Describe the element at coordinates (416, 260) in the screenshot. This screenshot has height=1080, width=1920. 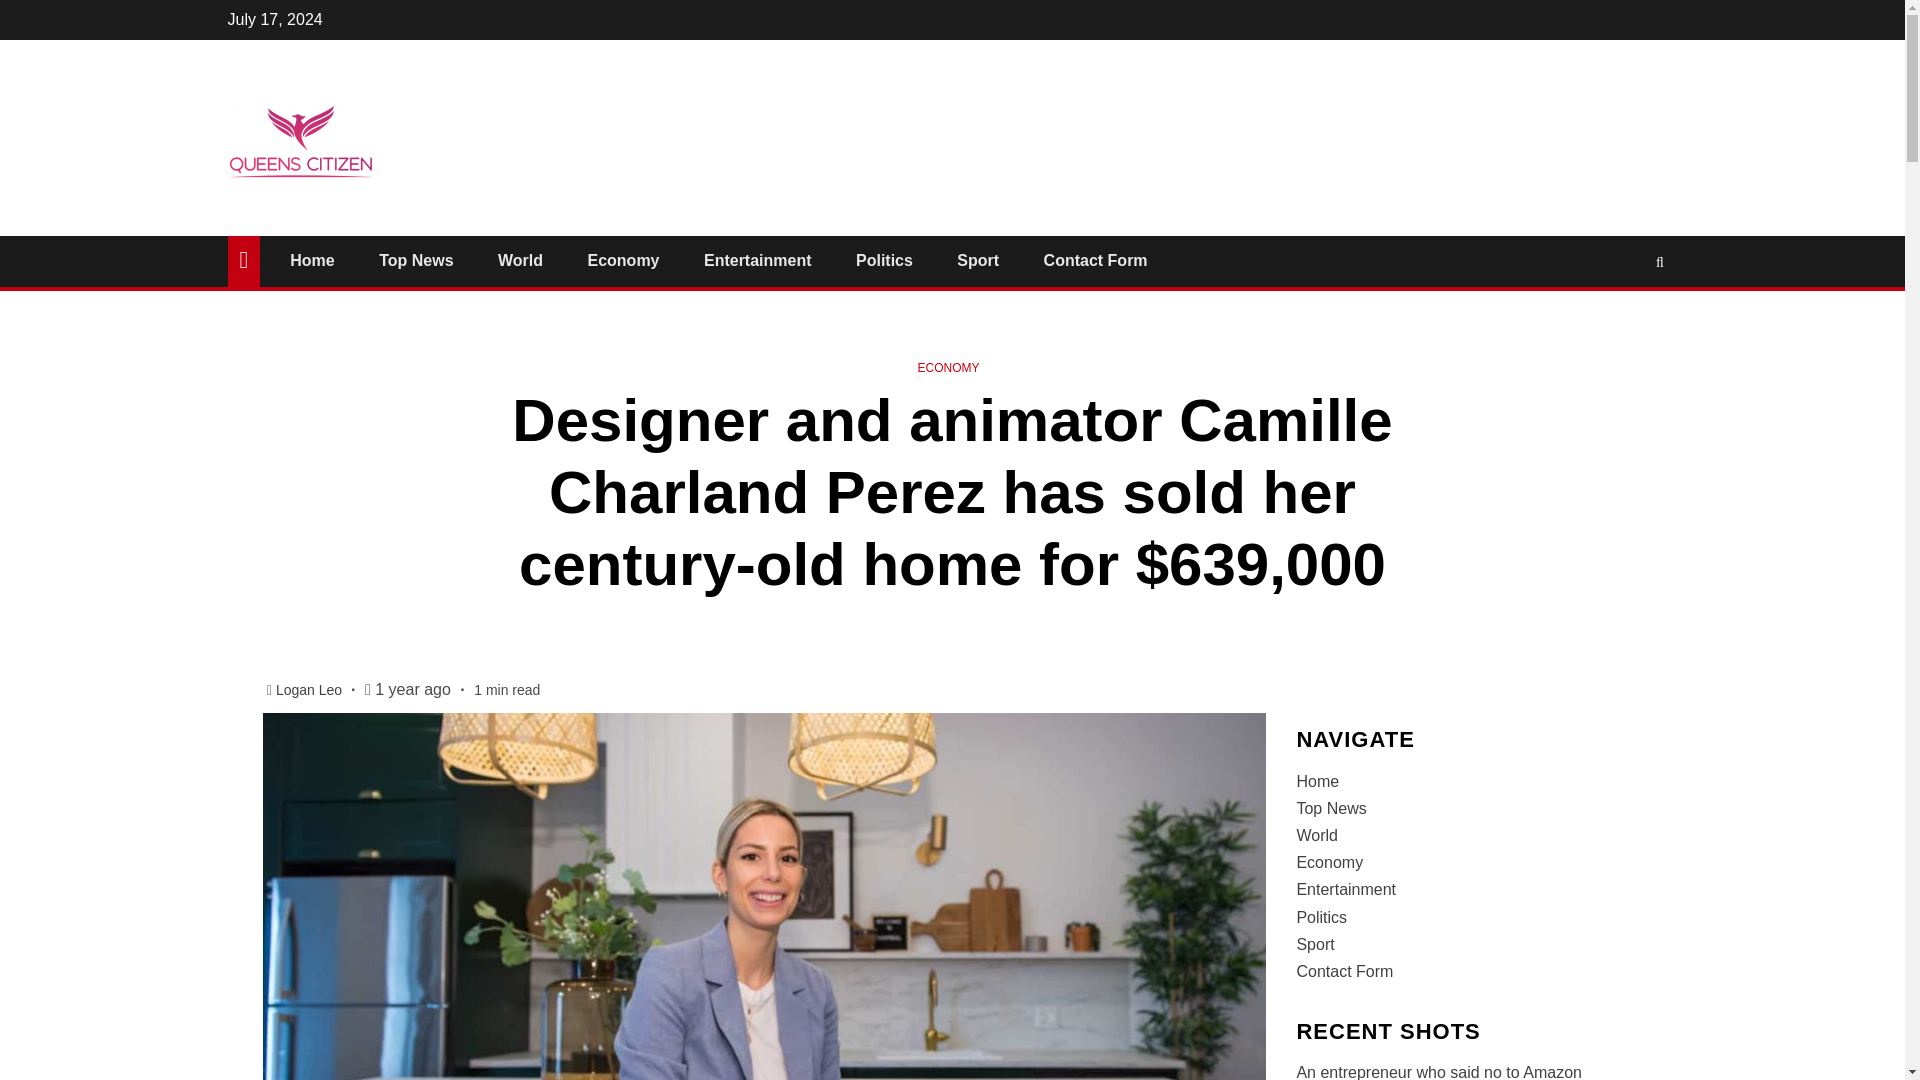
I see `Top News` at that location.